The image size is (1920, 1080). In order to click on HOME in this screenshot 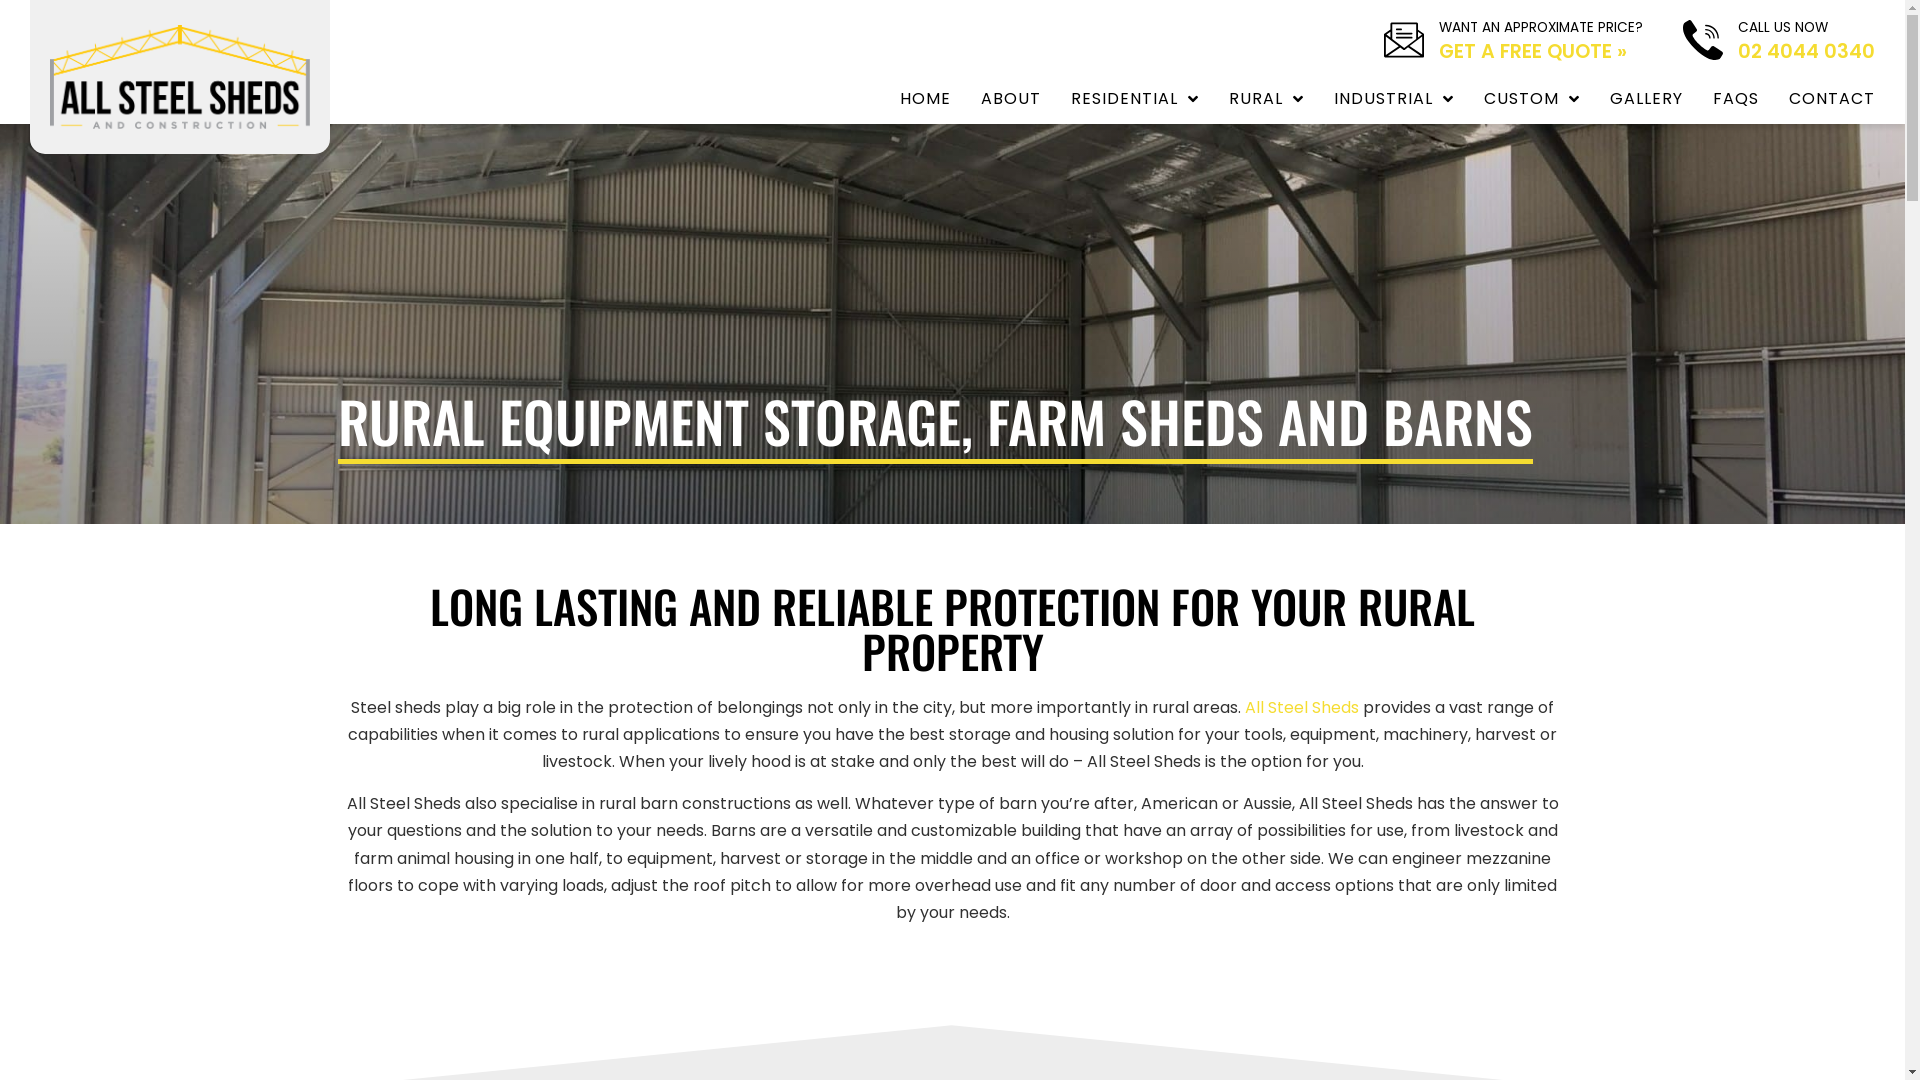, I will do `click(926, 99)`.